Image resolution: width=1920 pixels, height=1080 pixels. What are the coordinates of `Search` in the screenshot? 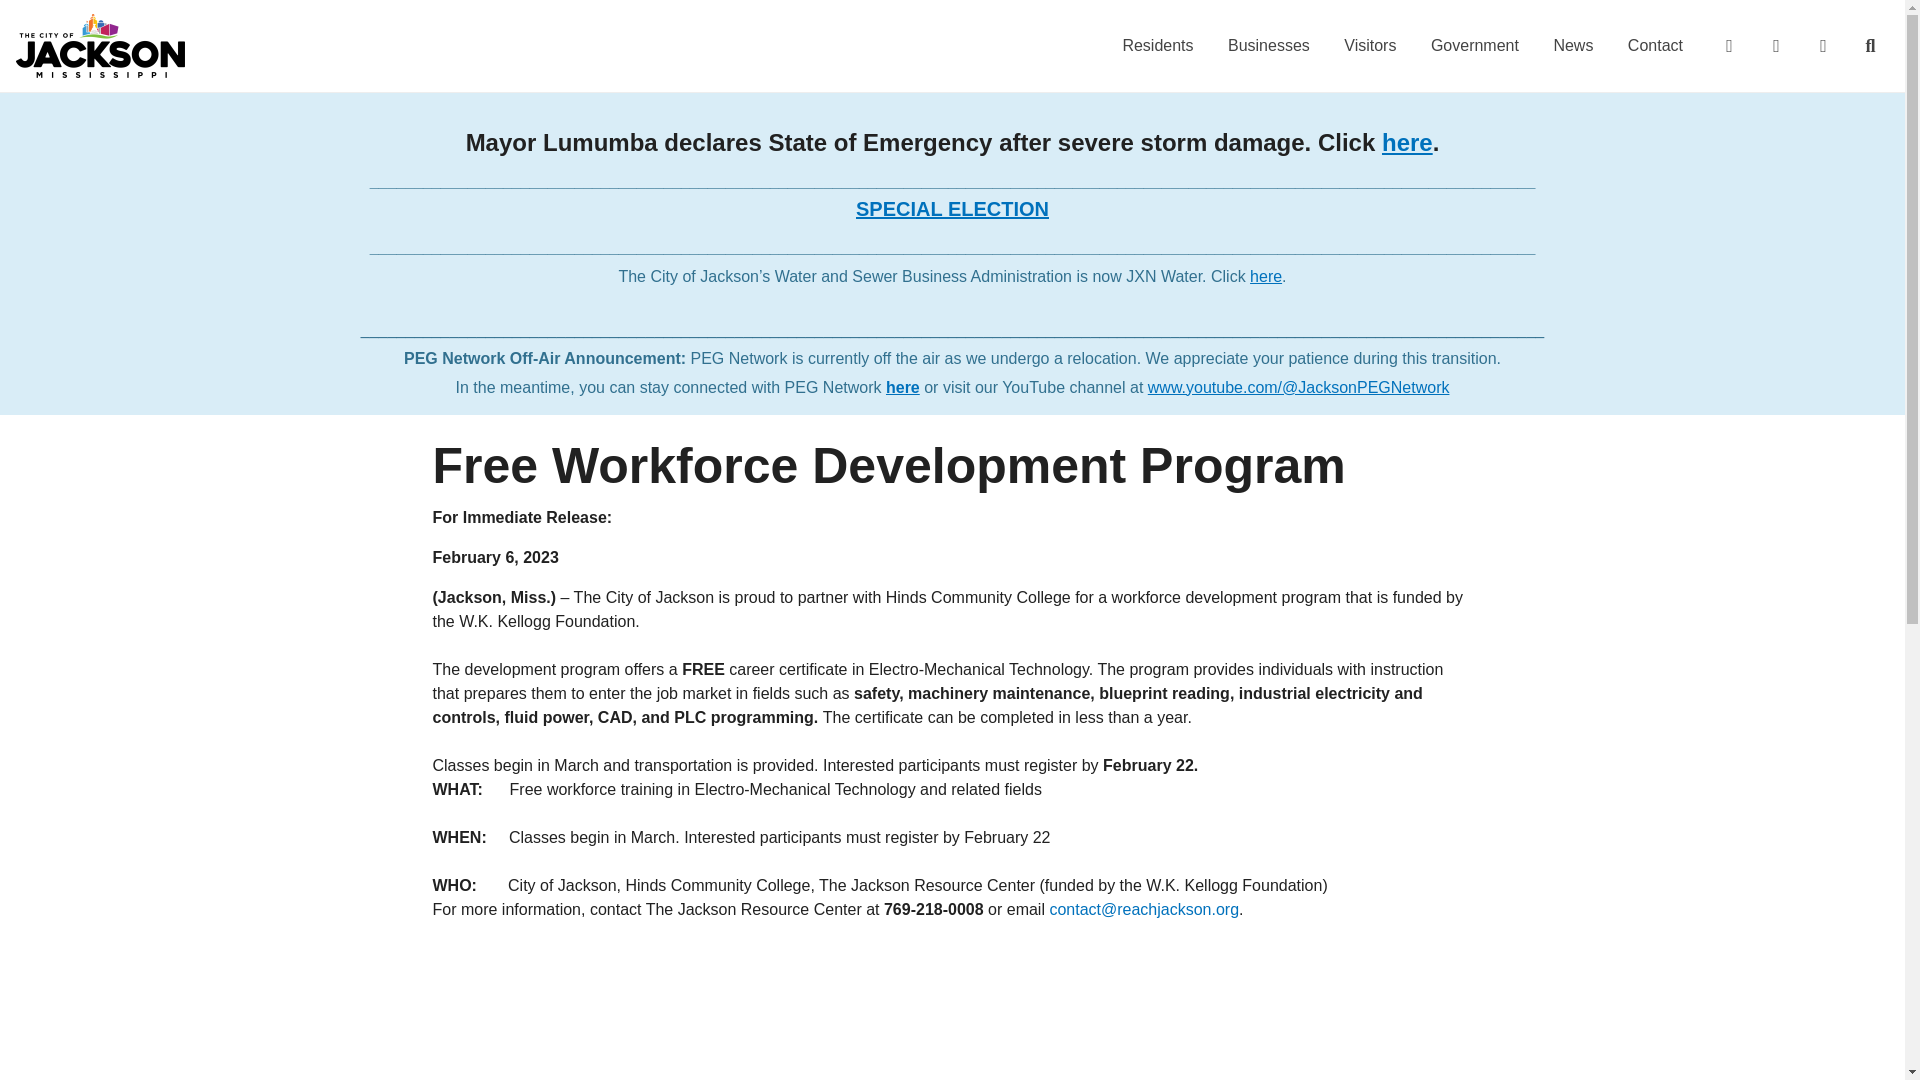 It's located at (1869, 46).